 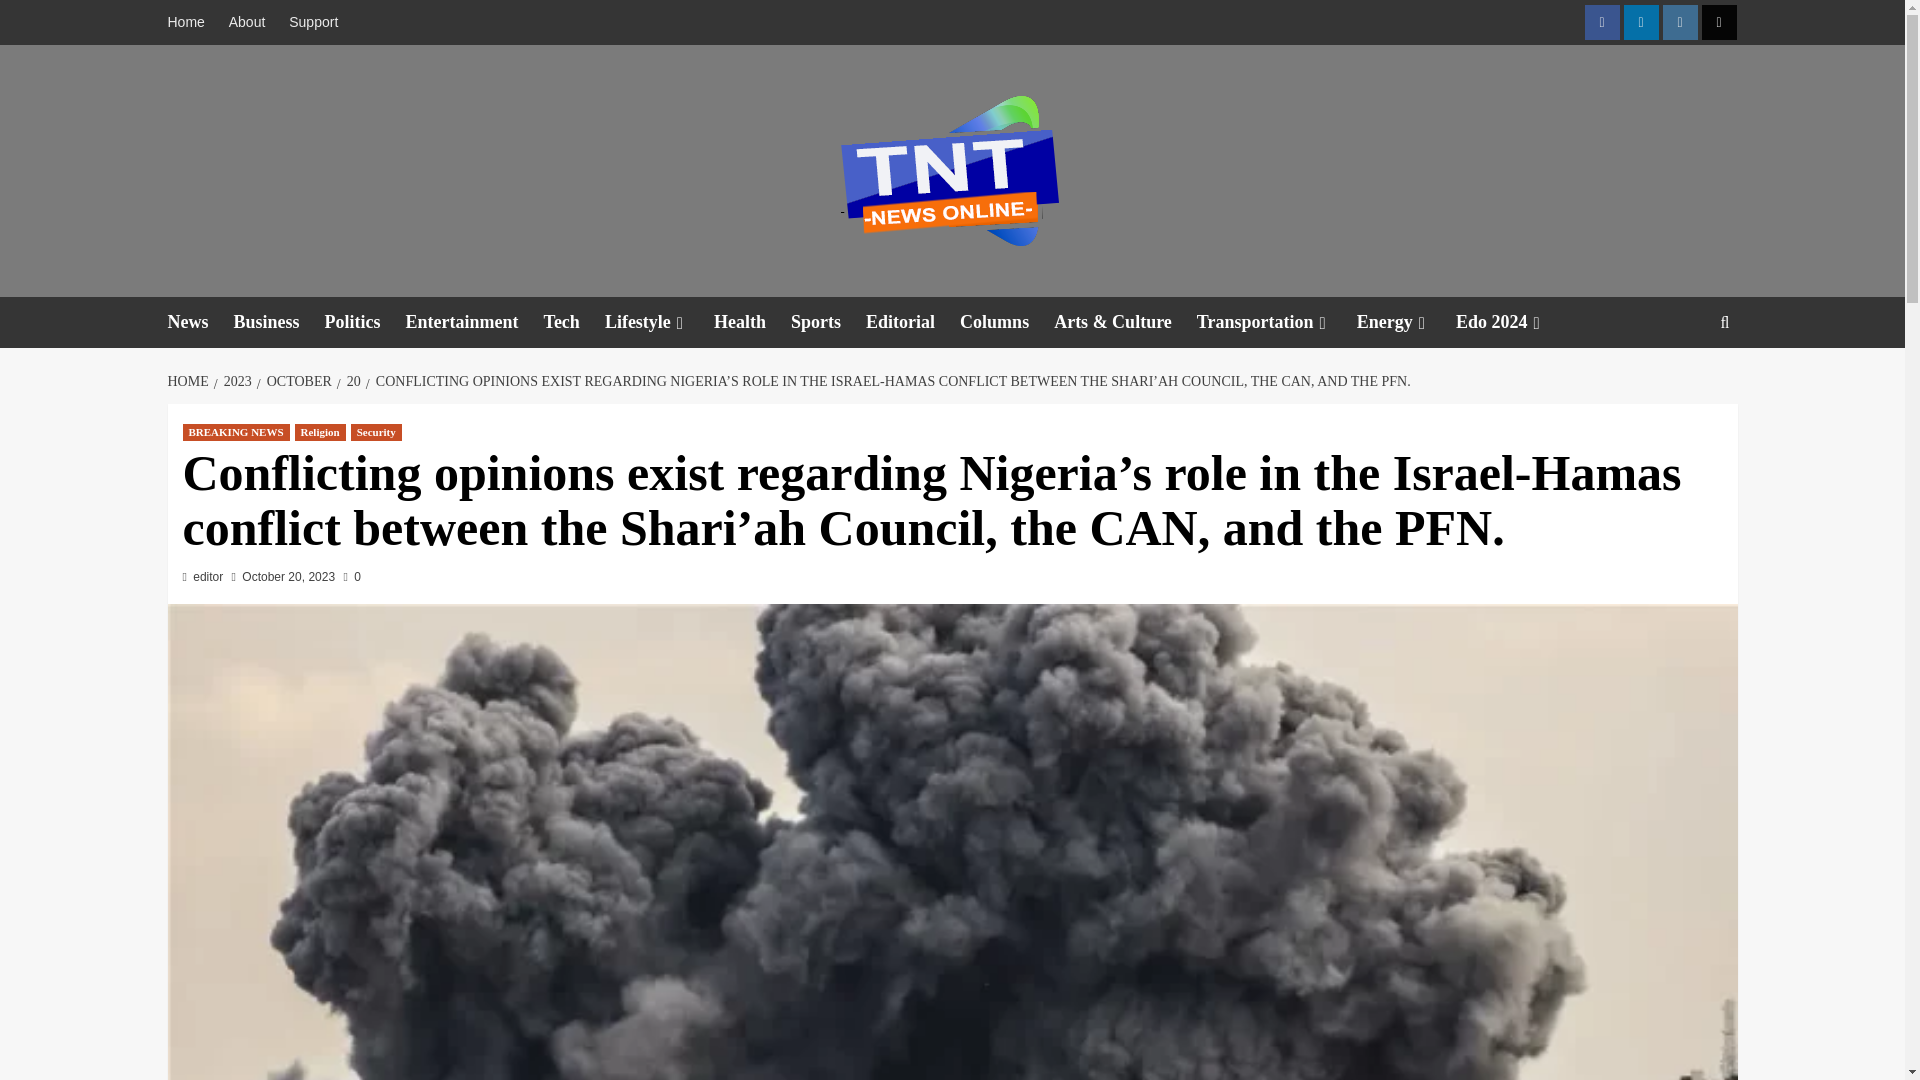 What do you see at coordinates (1276, 322) in the screenshot?
I see `Transportation` at bounding box center [1276, 322].